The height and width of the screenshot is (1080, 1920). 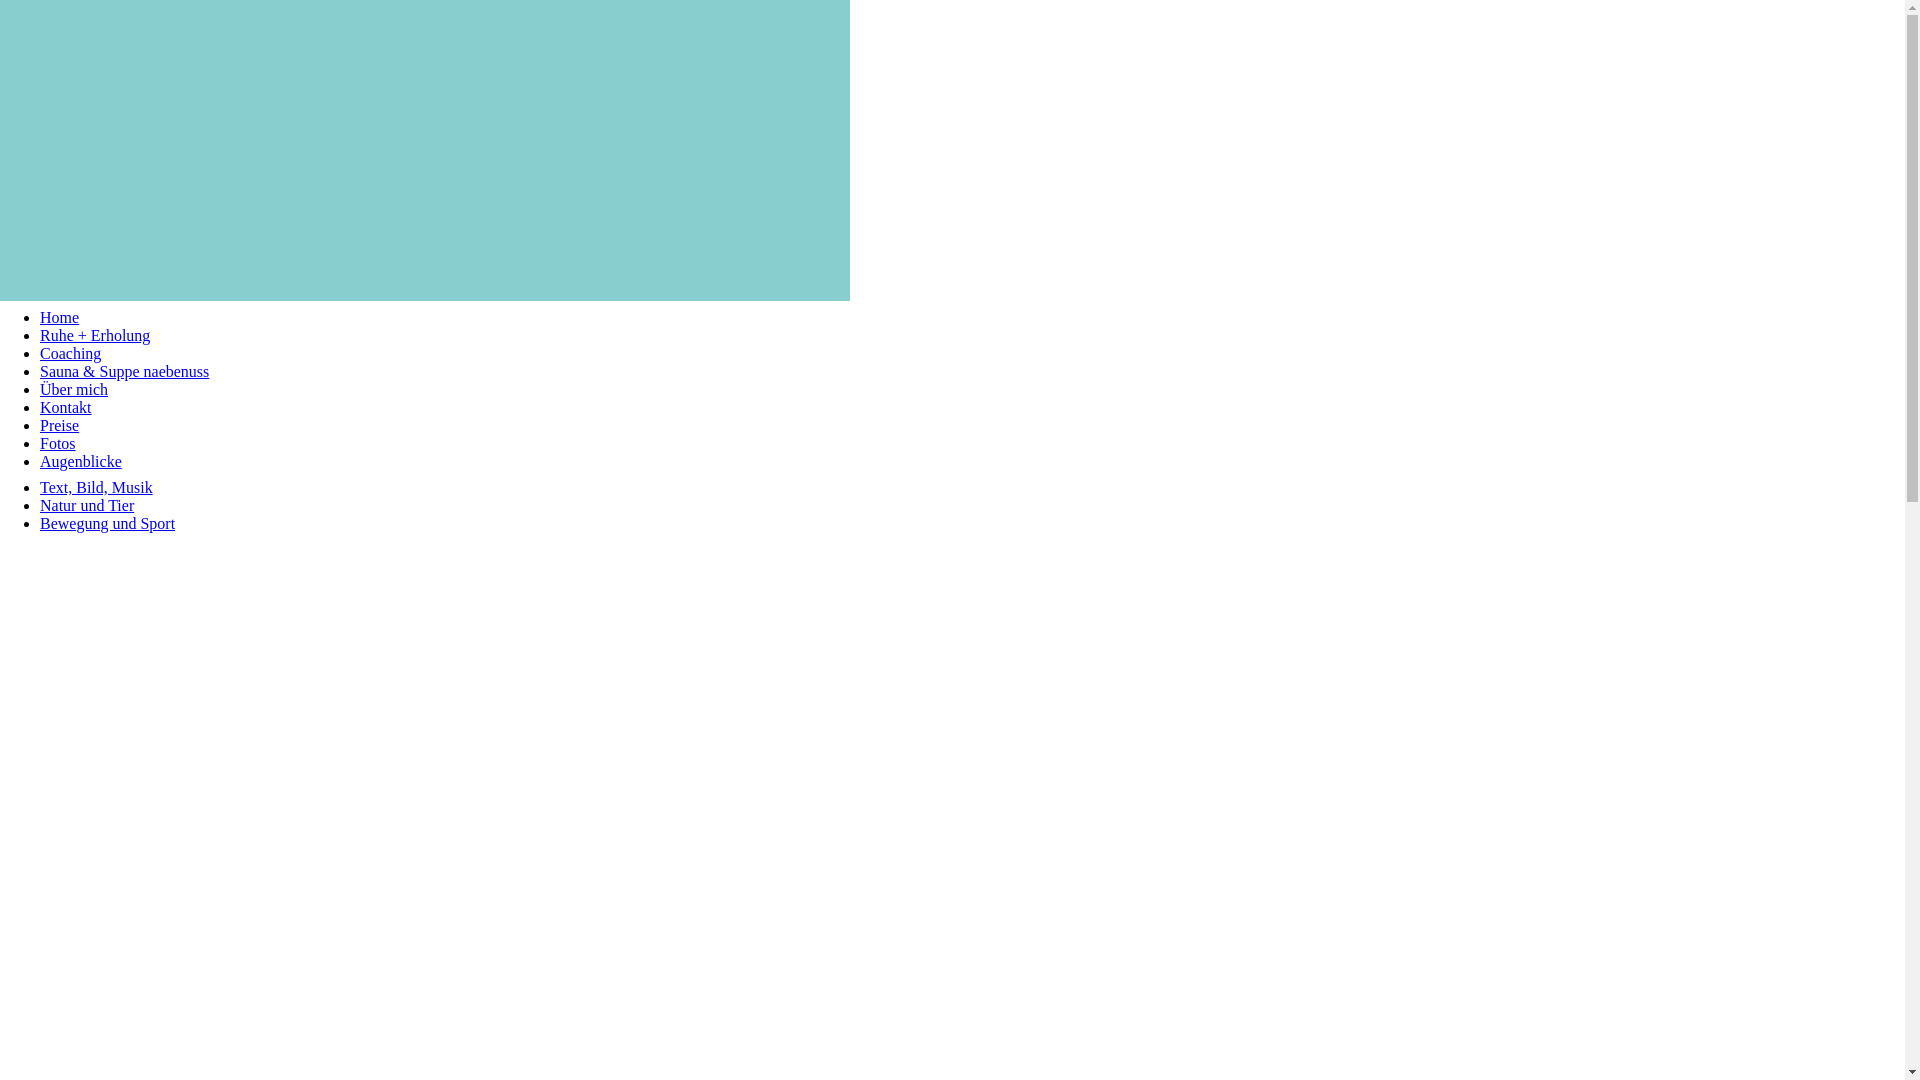 I want to click on Augenblicke, so click(x=81, y=462).